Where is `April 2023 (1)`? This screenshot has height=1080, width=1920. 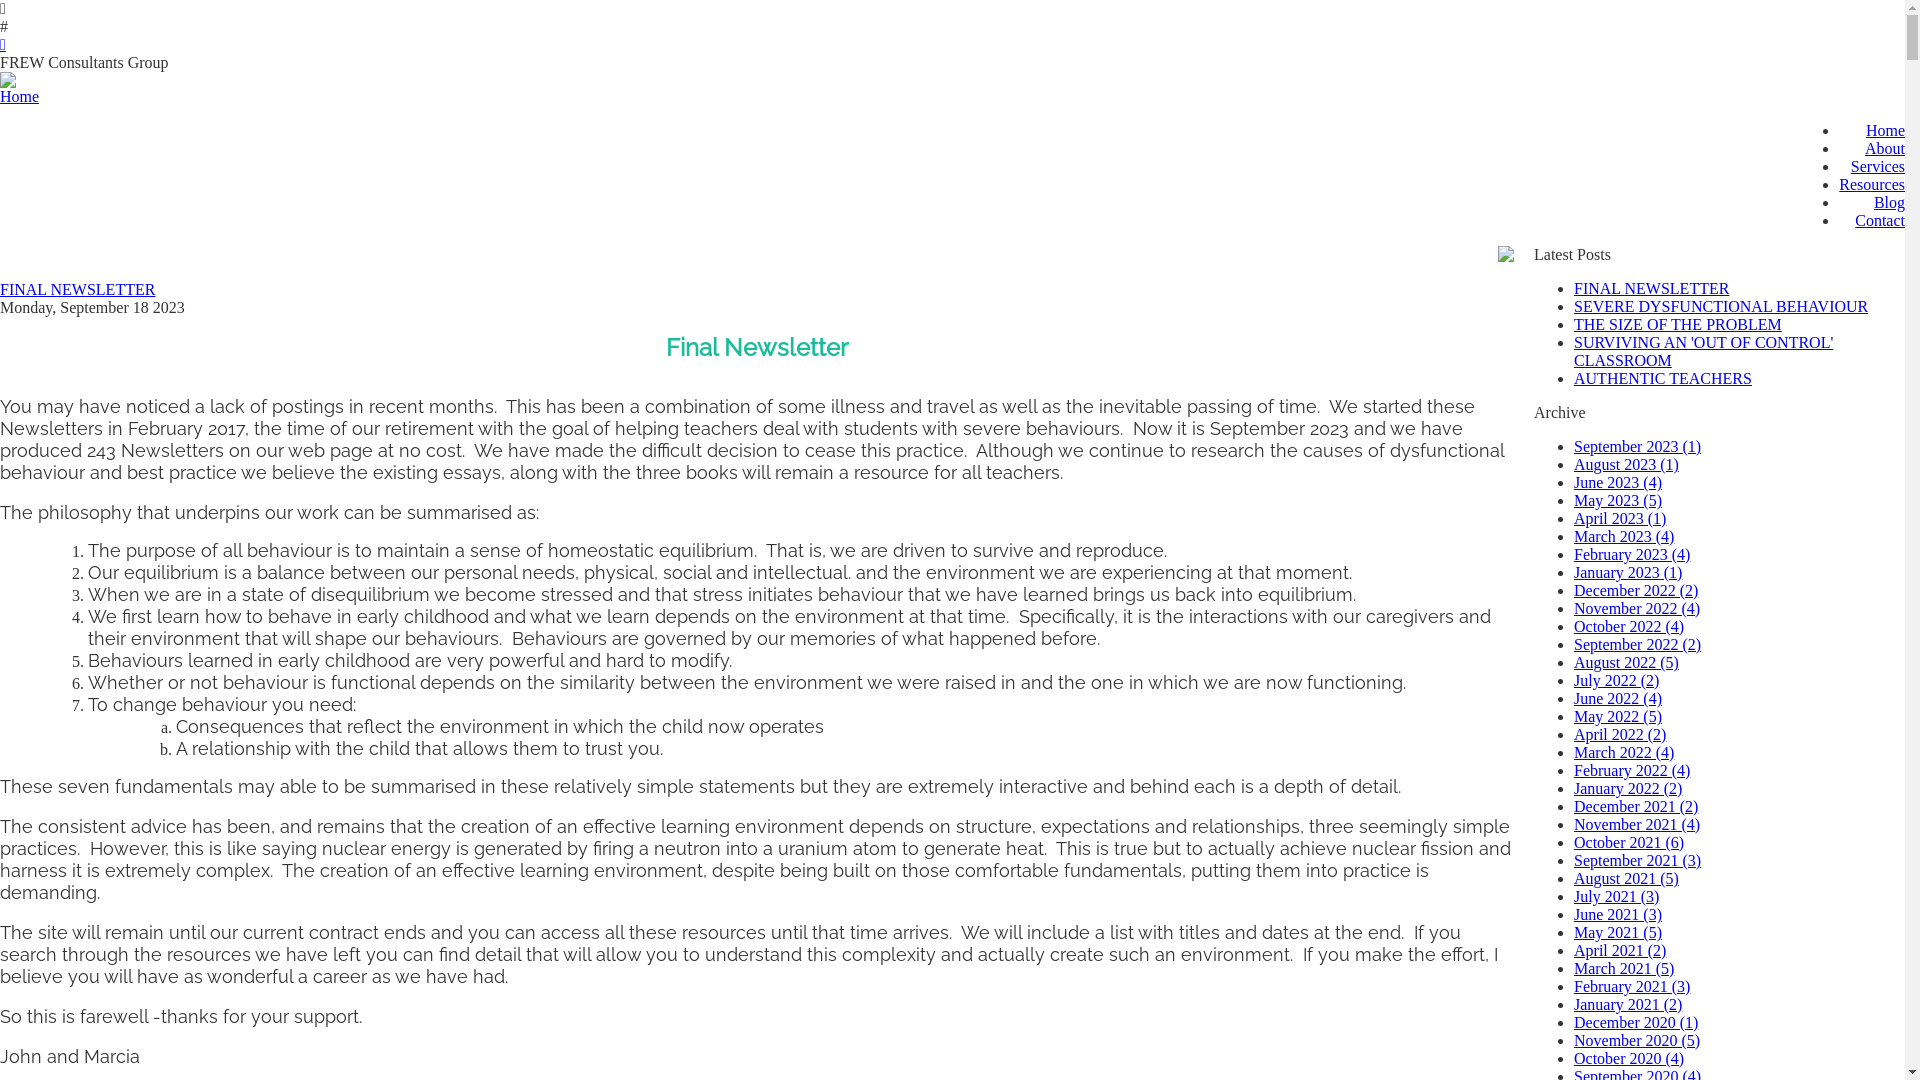
April 2023 (1) is located at coordinates (1620, 518).